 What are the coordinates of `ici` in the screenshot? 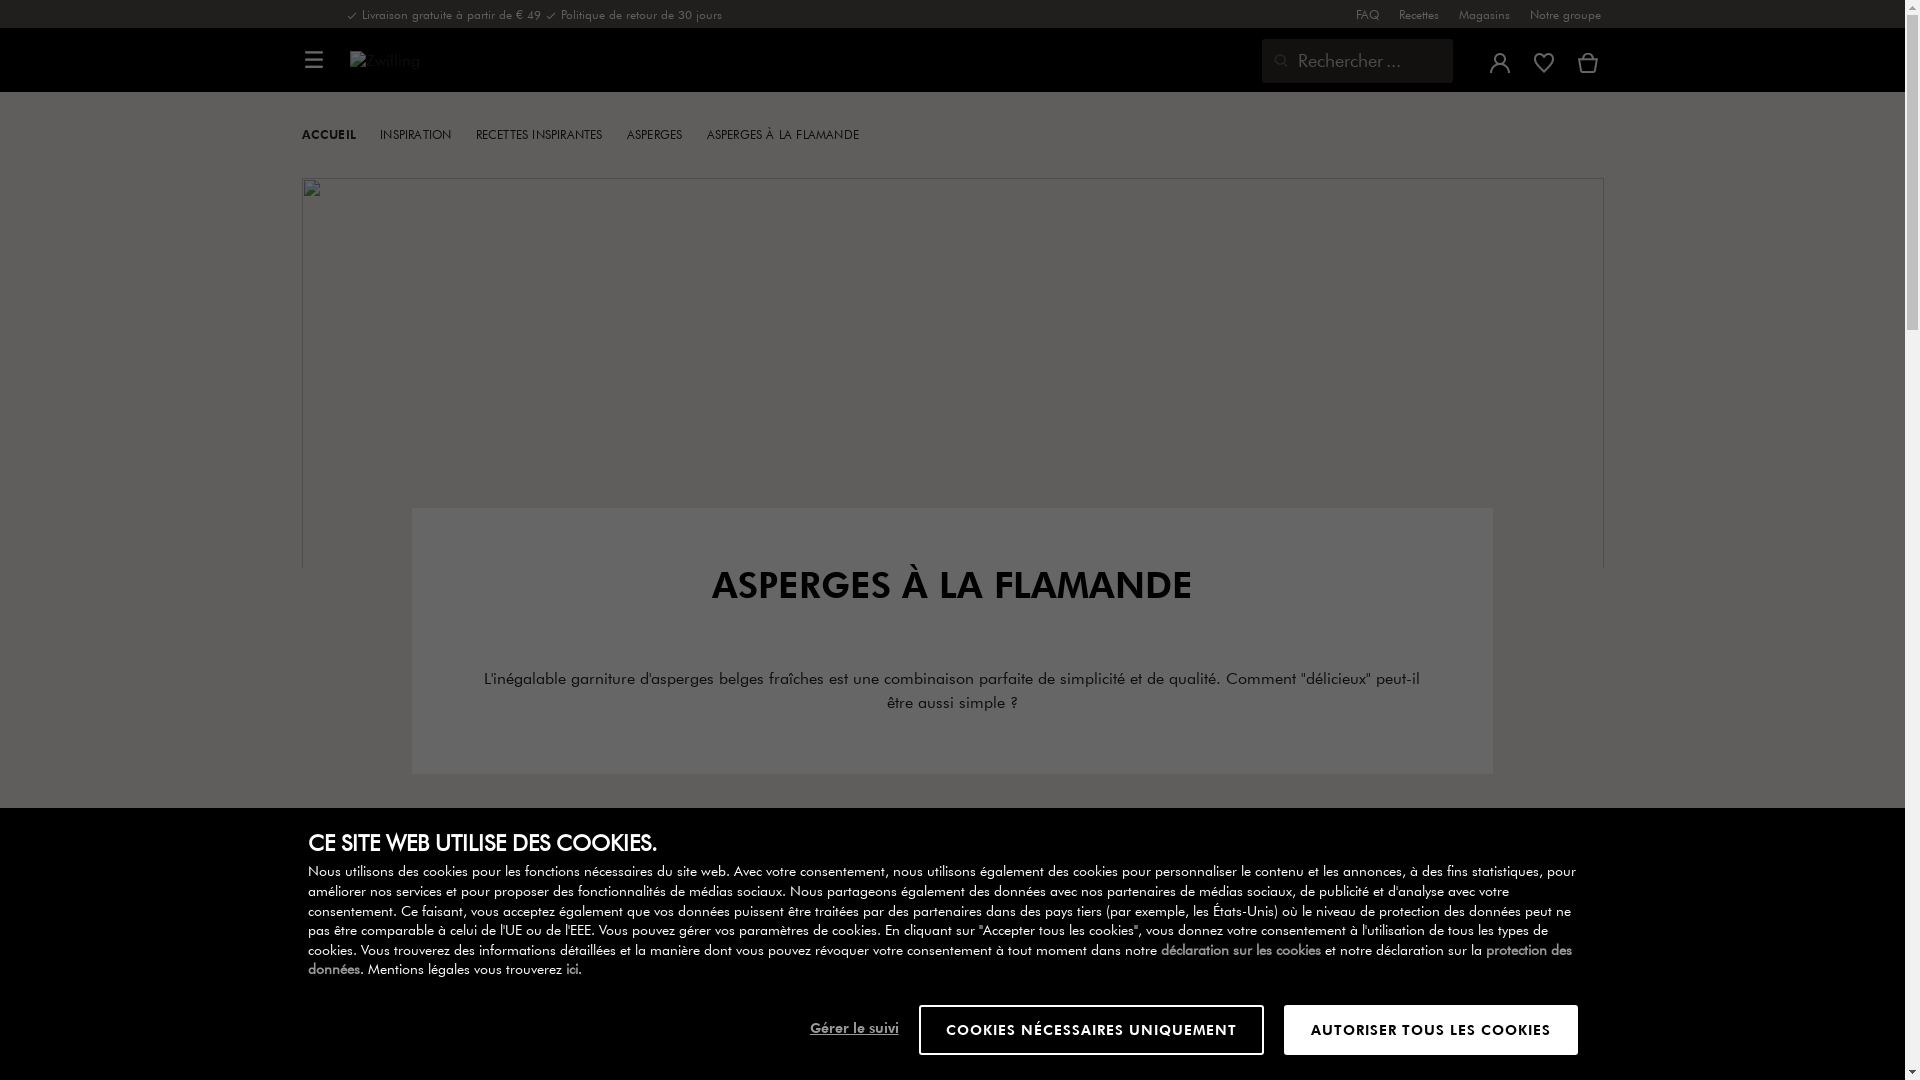 It's located at (572, 969).